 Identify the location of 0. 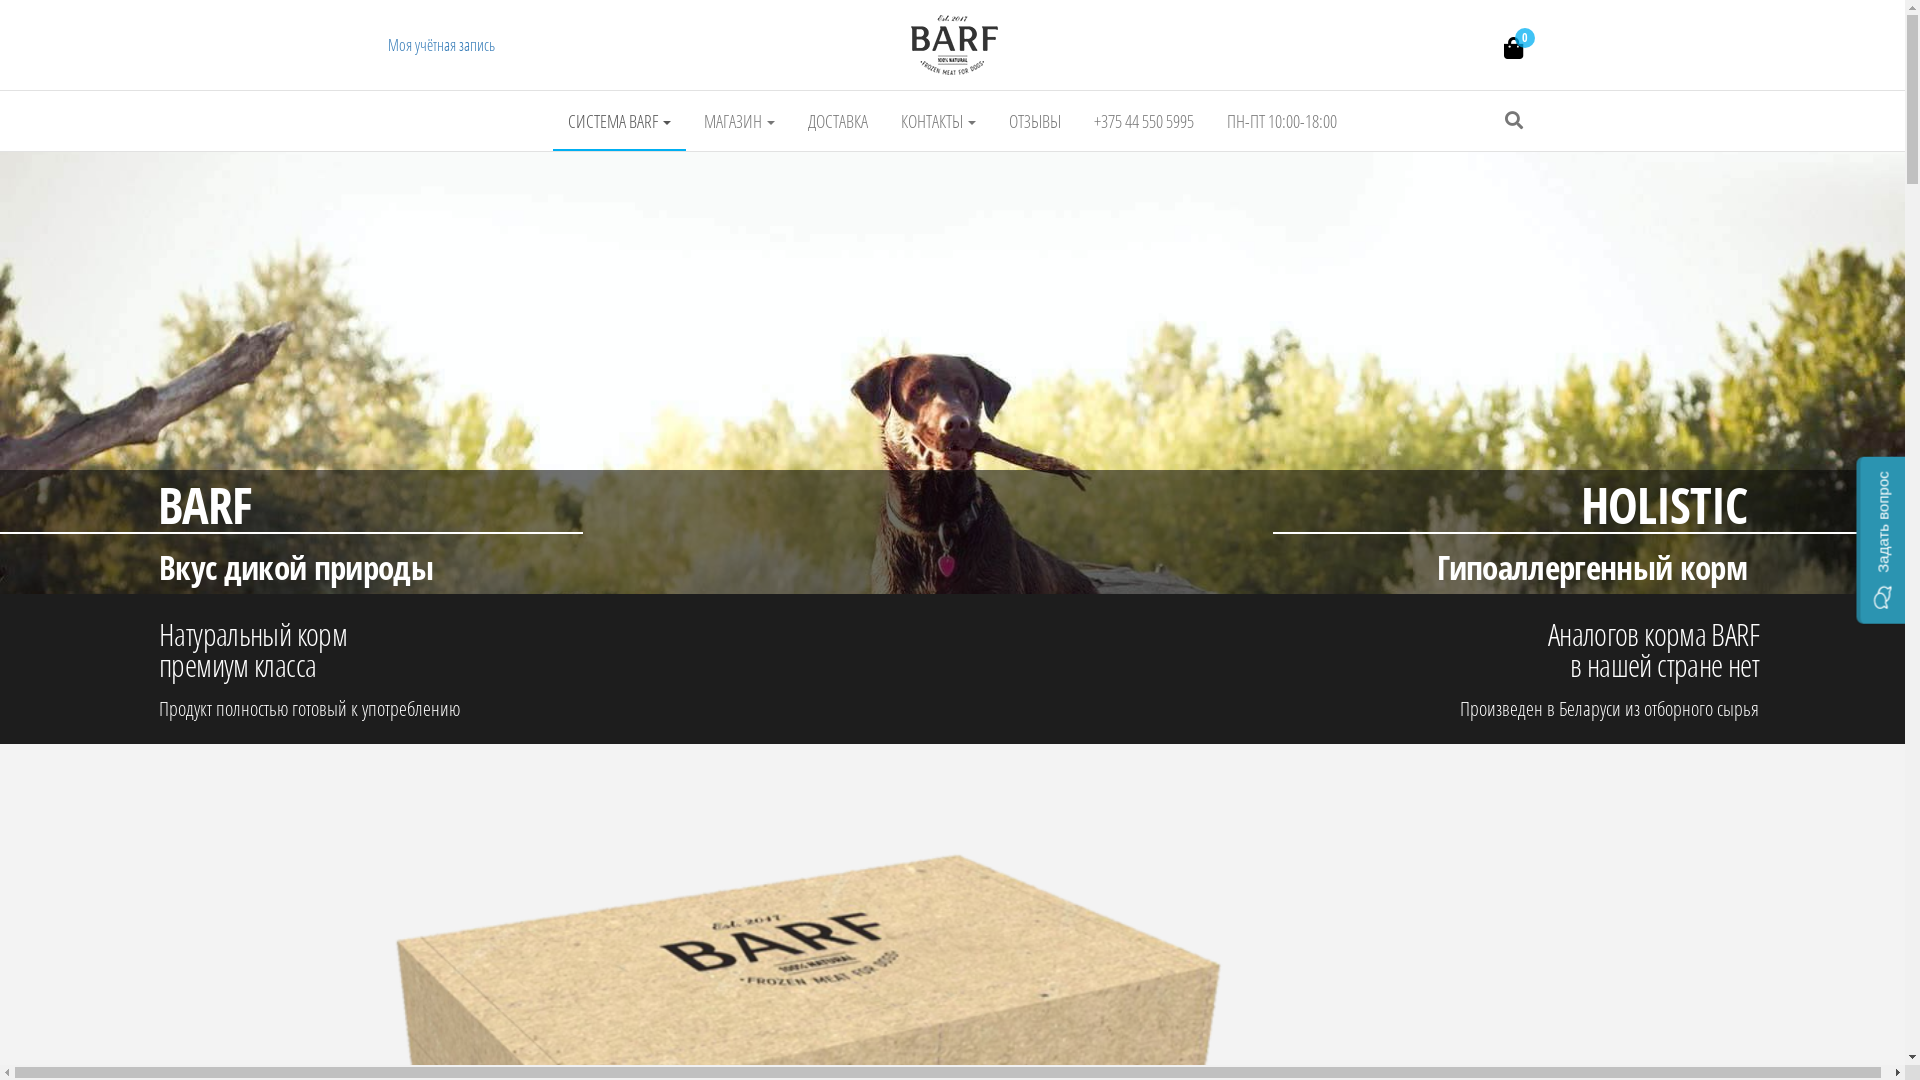
(1512, 49).